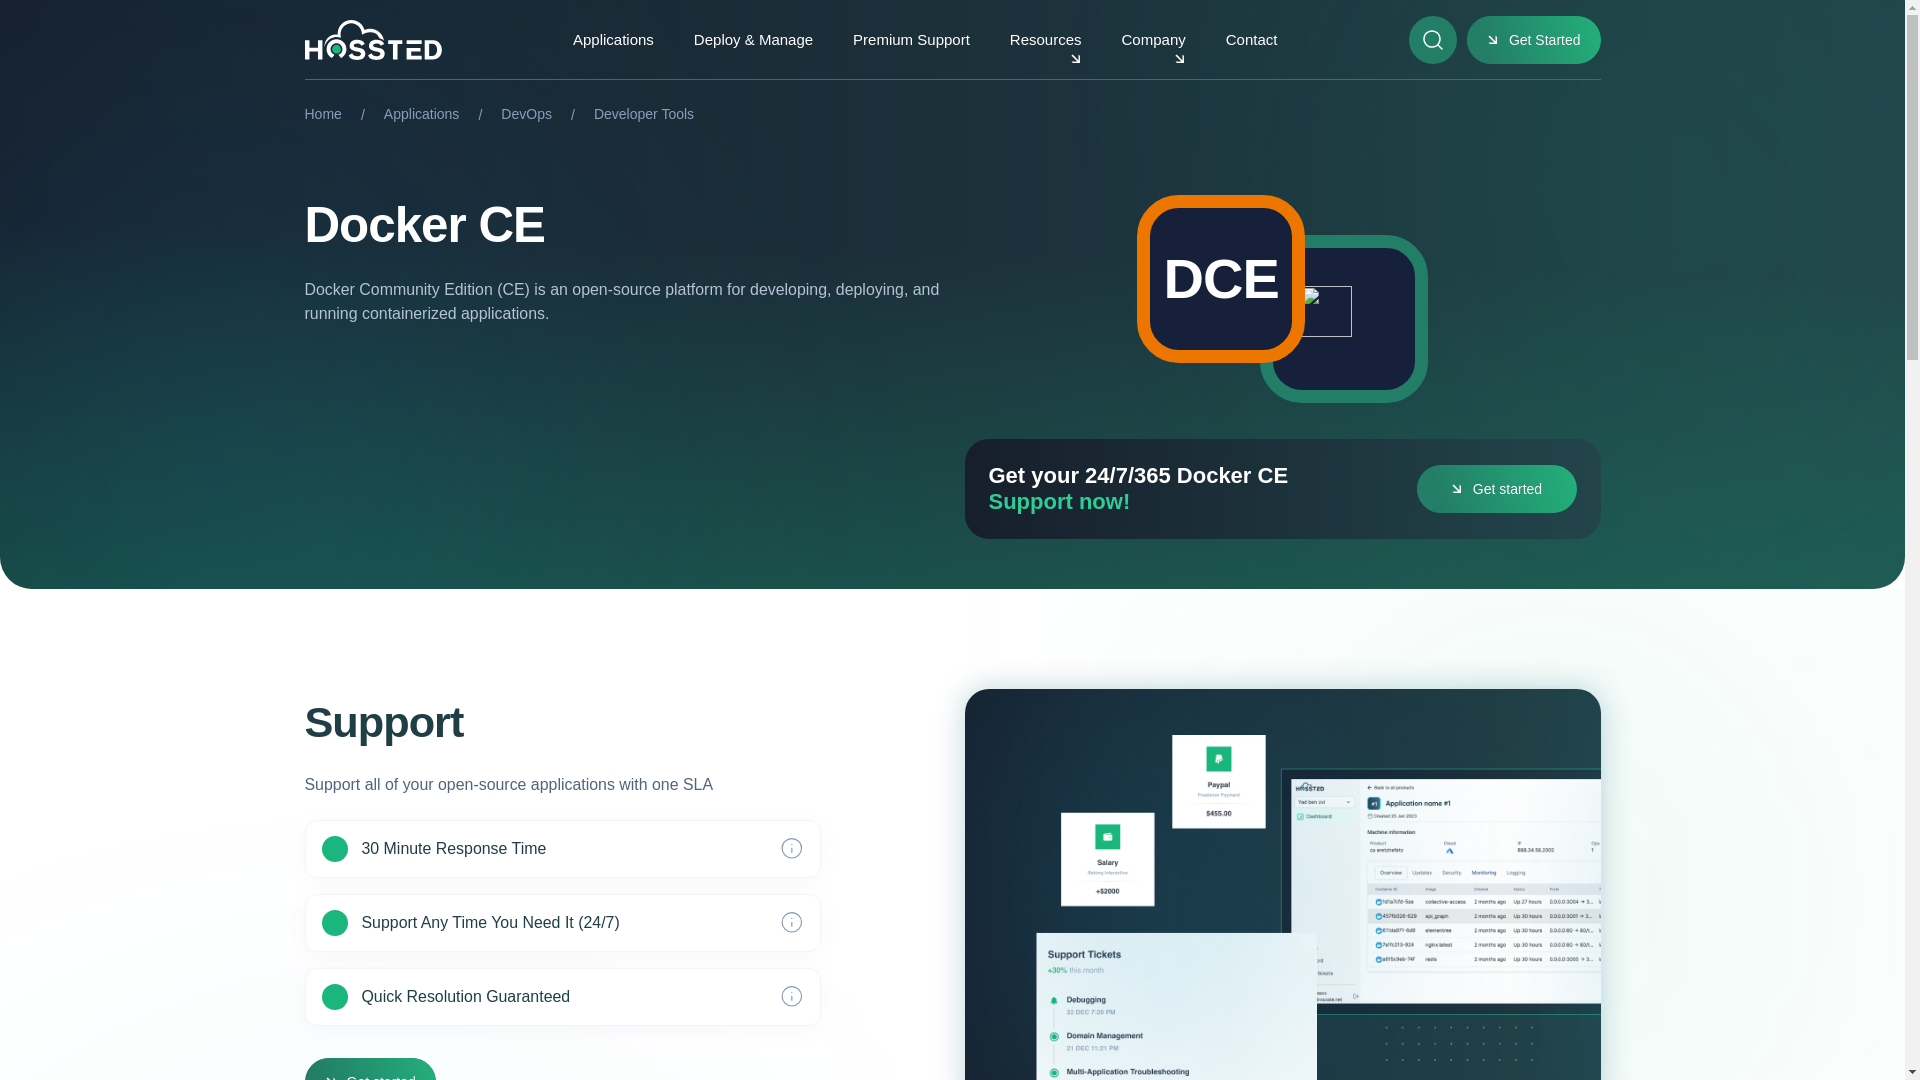 The height and width of the screenshot is (1080, 1920). Describe the element at coordinates (1046, 40) in the screenshot. I see `Resources` at that location.